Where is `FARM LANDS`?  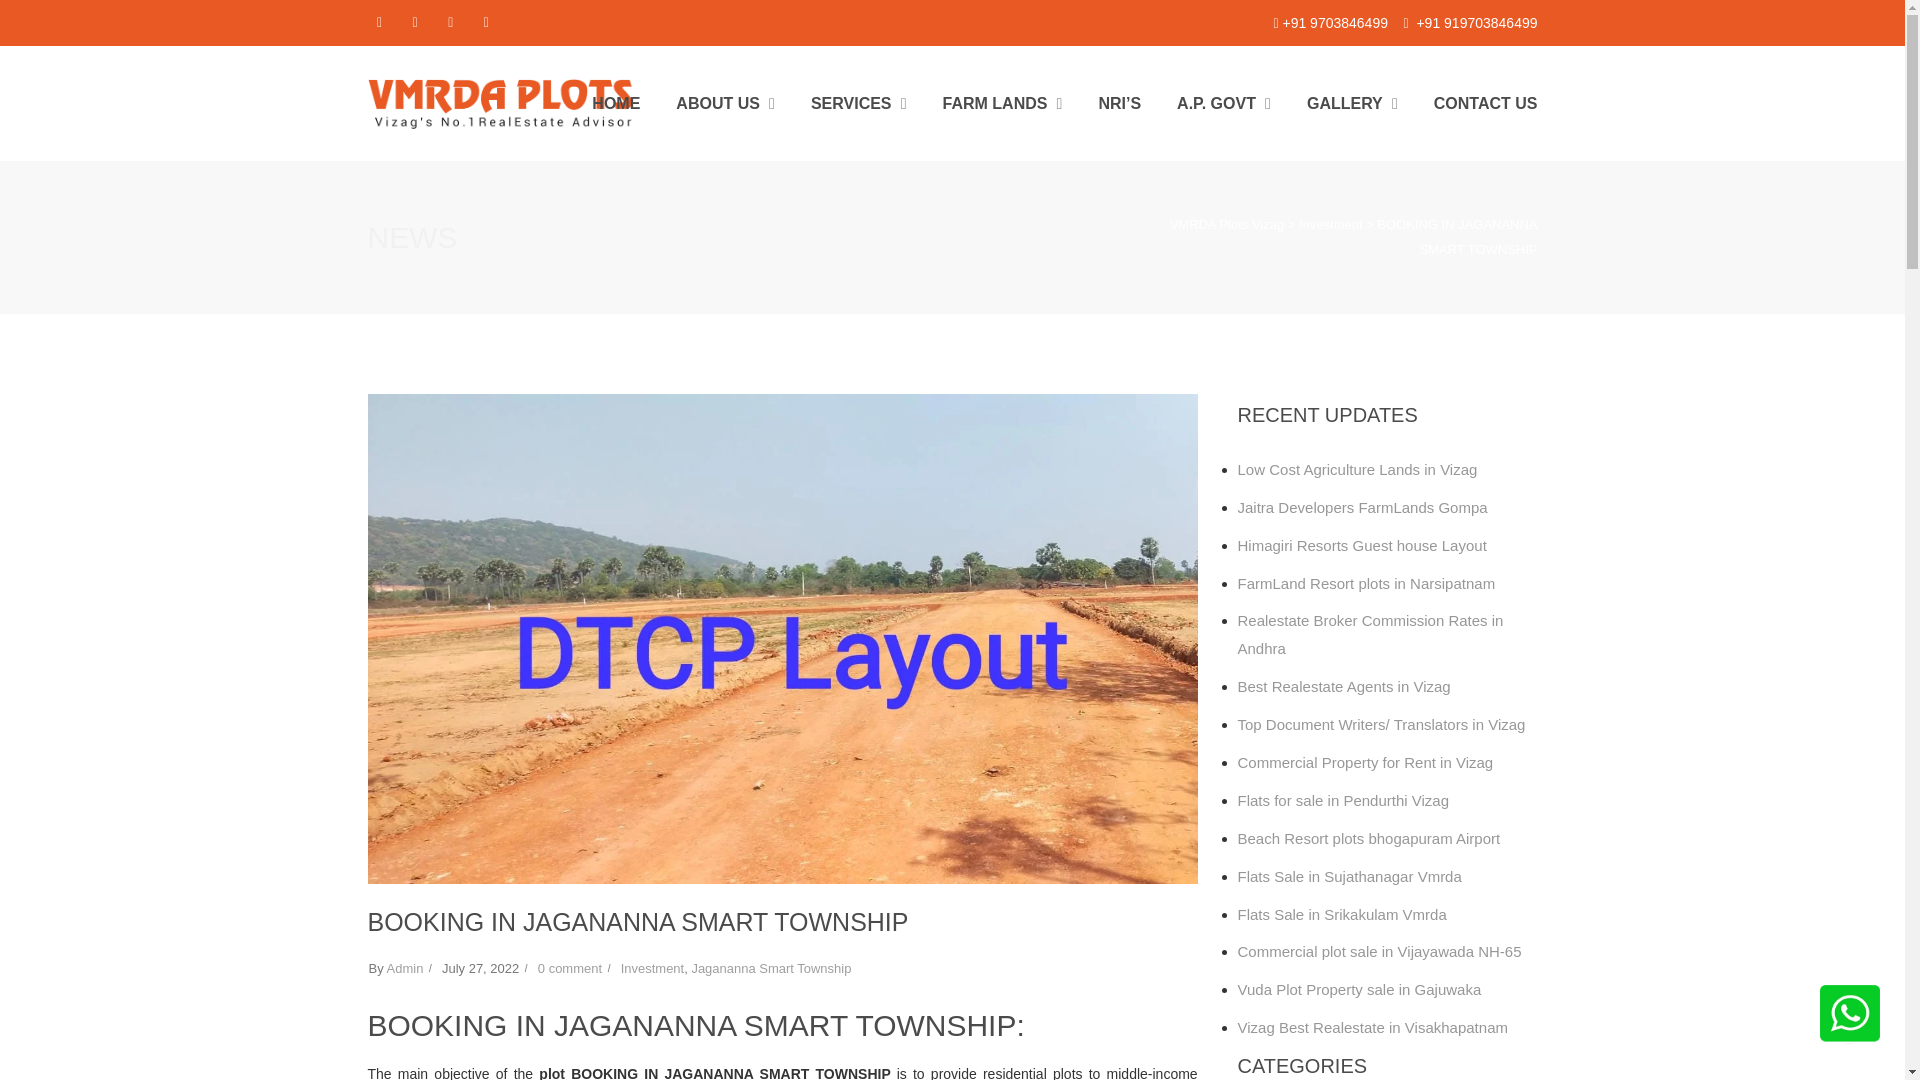
FARM LANDS is located at coordinates (1002, 103).